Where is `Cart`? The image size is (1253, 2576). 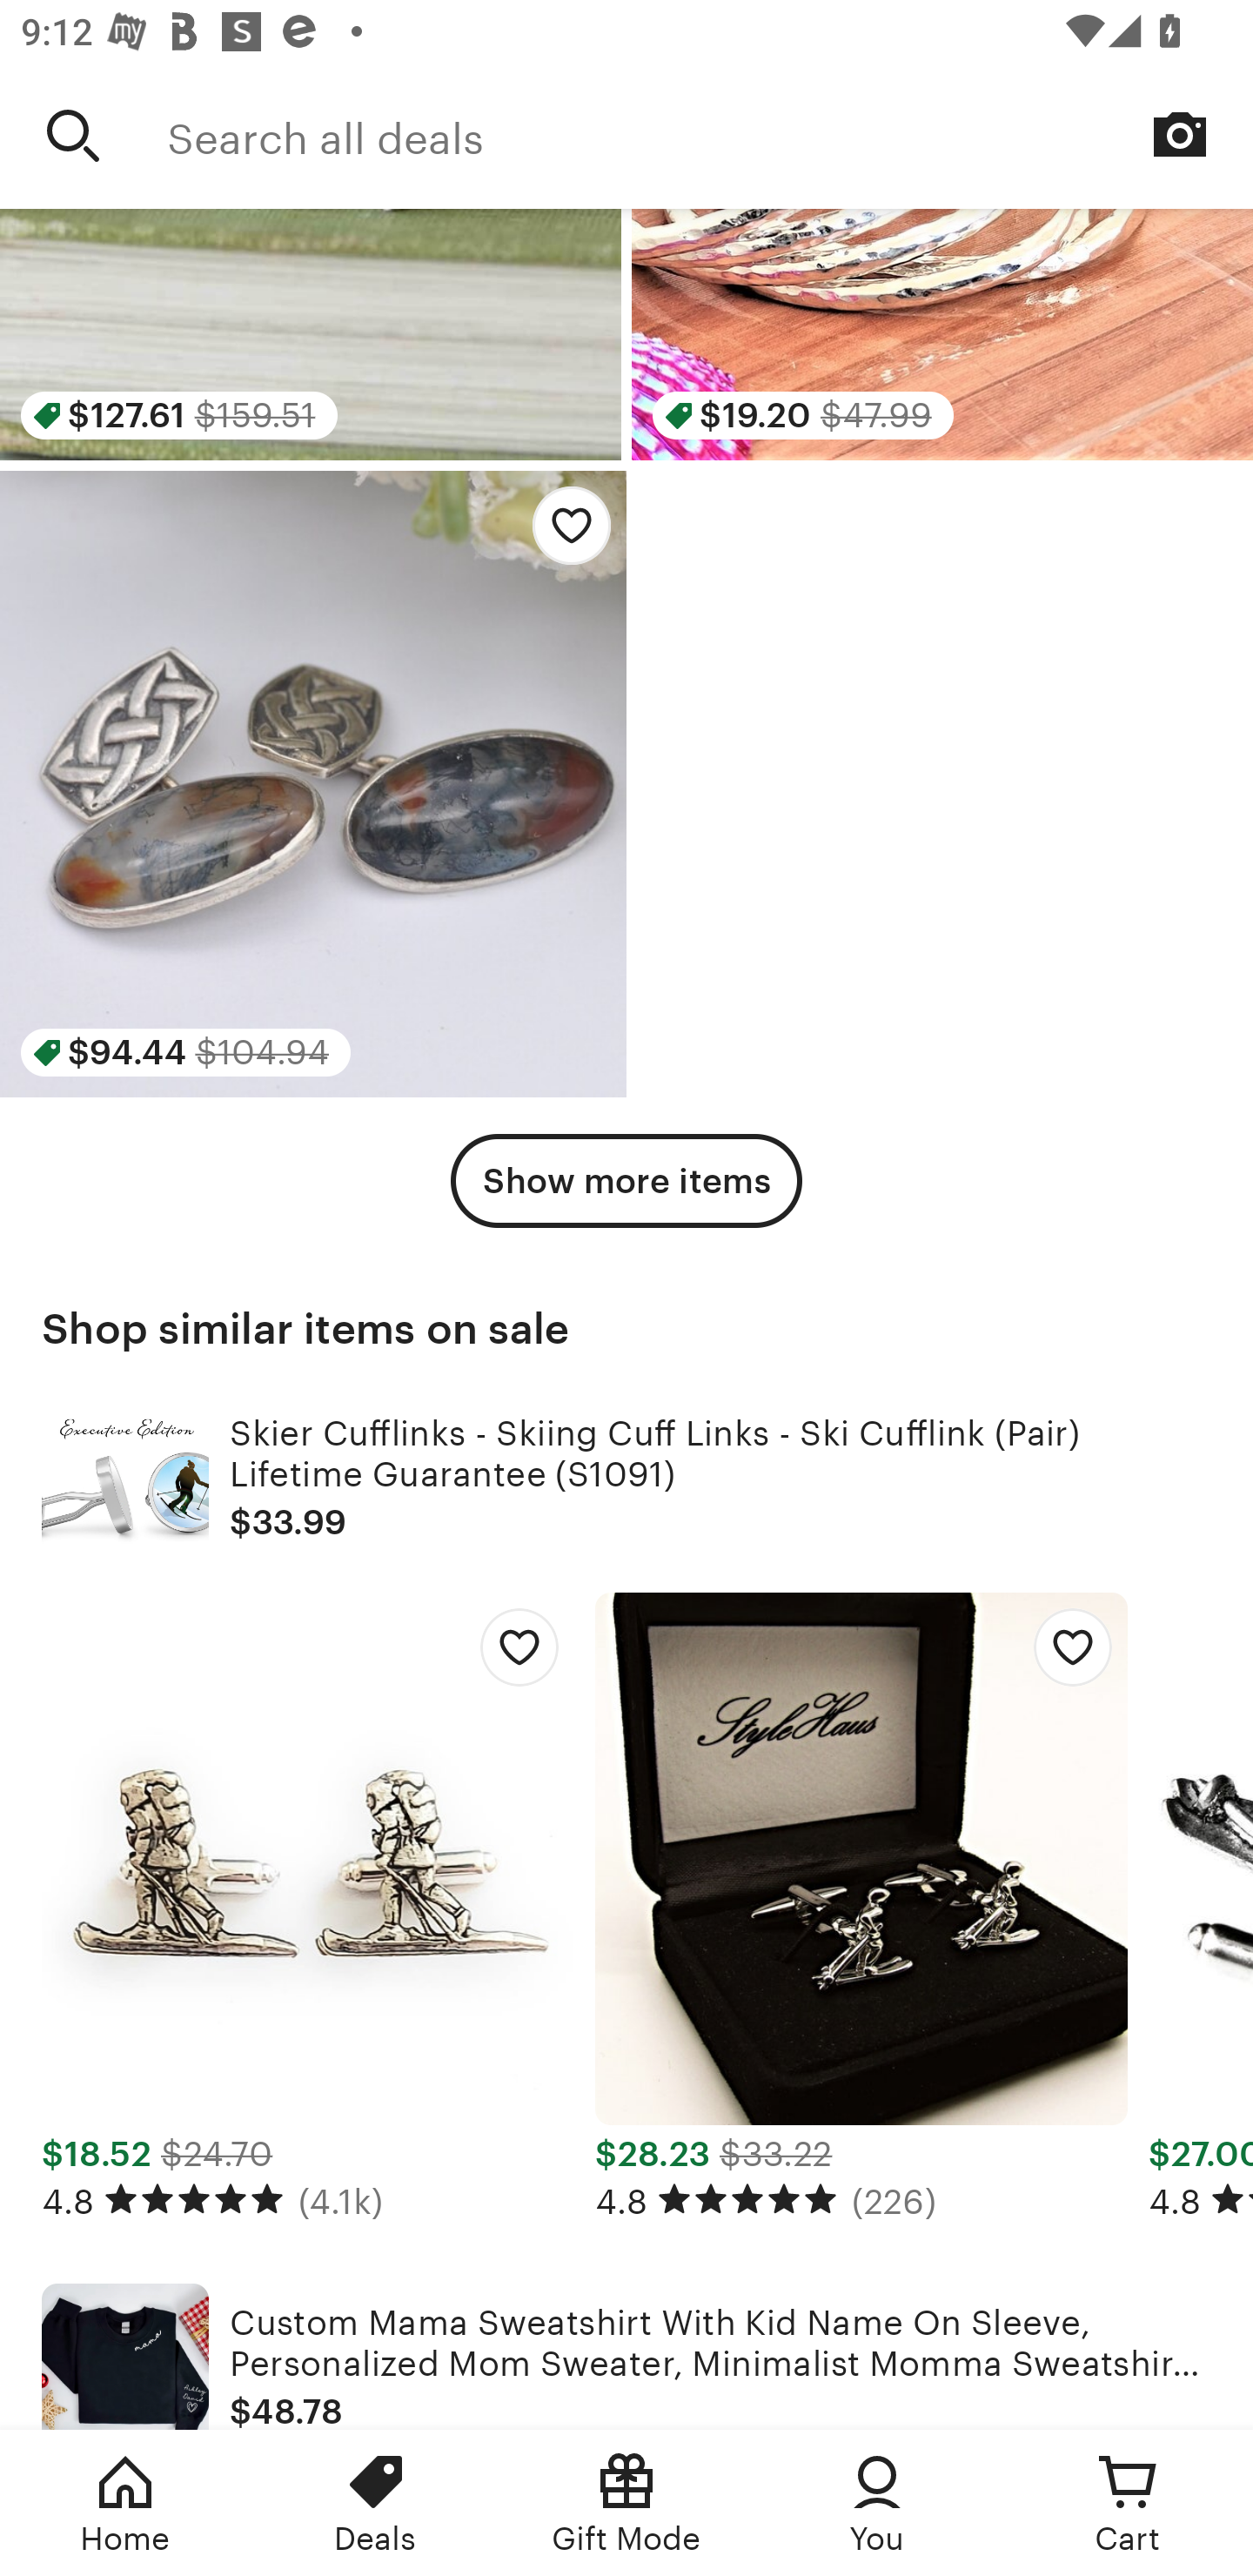
Cart is located at coordinates (1128, 2503).